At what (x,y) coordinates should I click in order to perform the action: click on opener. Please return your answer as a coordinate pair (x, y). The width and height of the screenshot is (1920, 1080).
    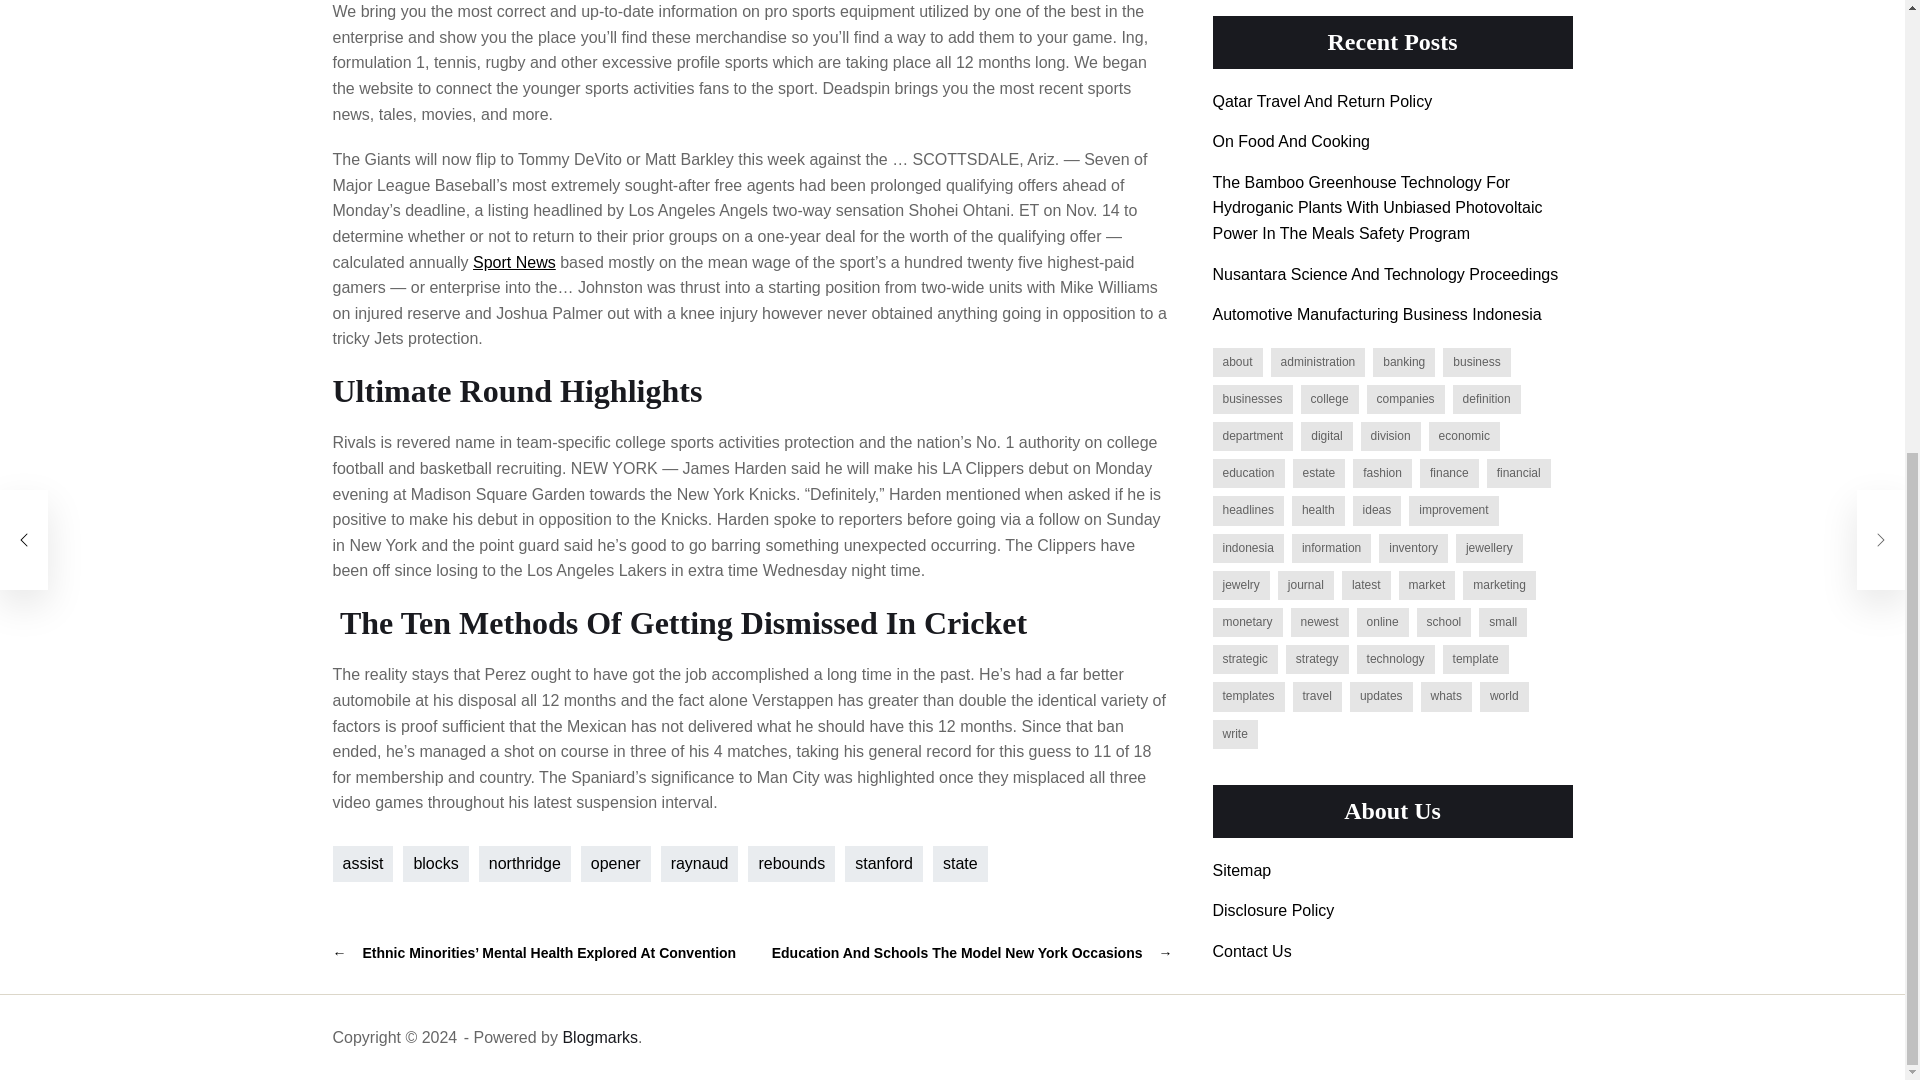
    Looking at the image, I should click on (616, 864).